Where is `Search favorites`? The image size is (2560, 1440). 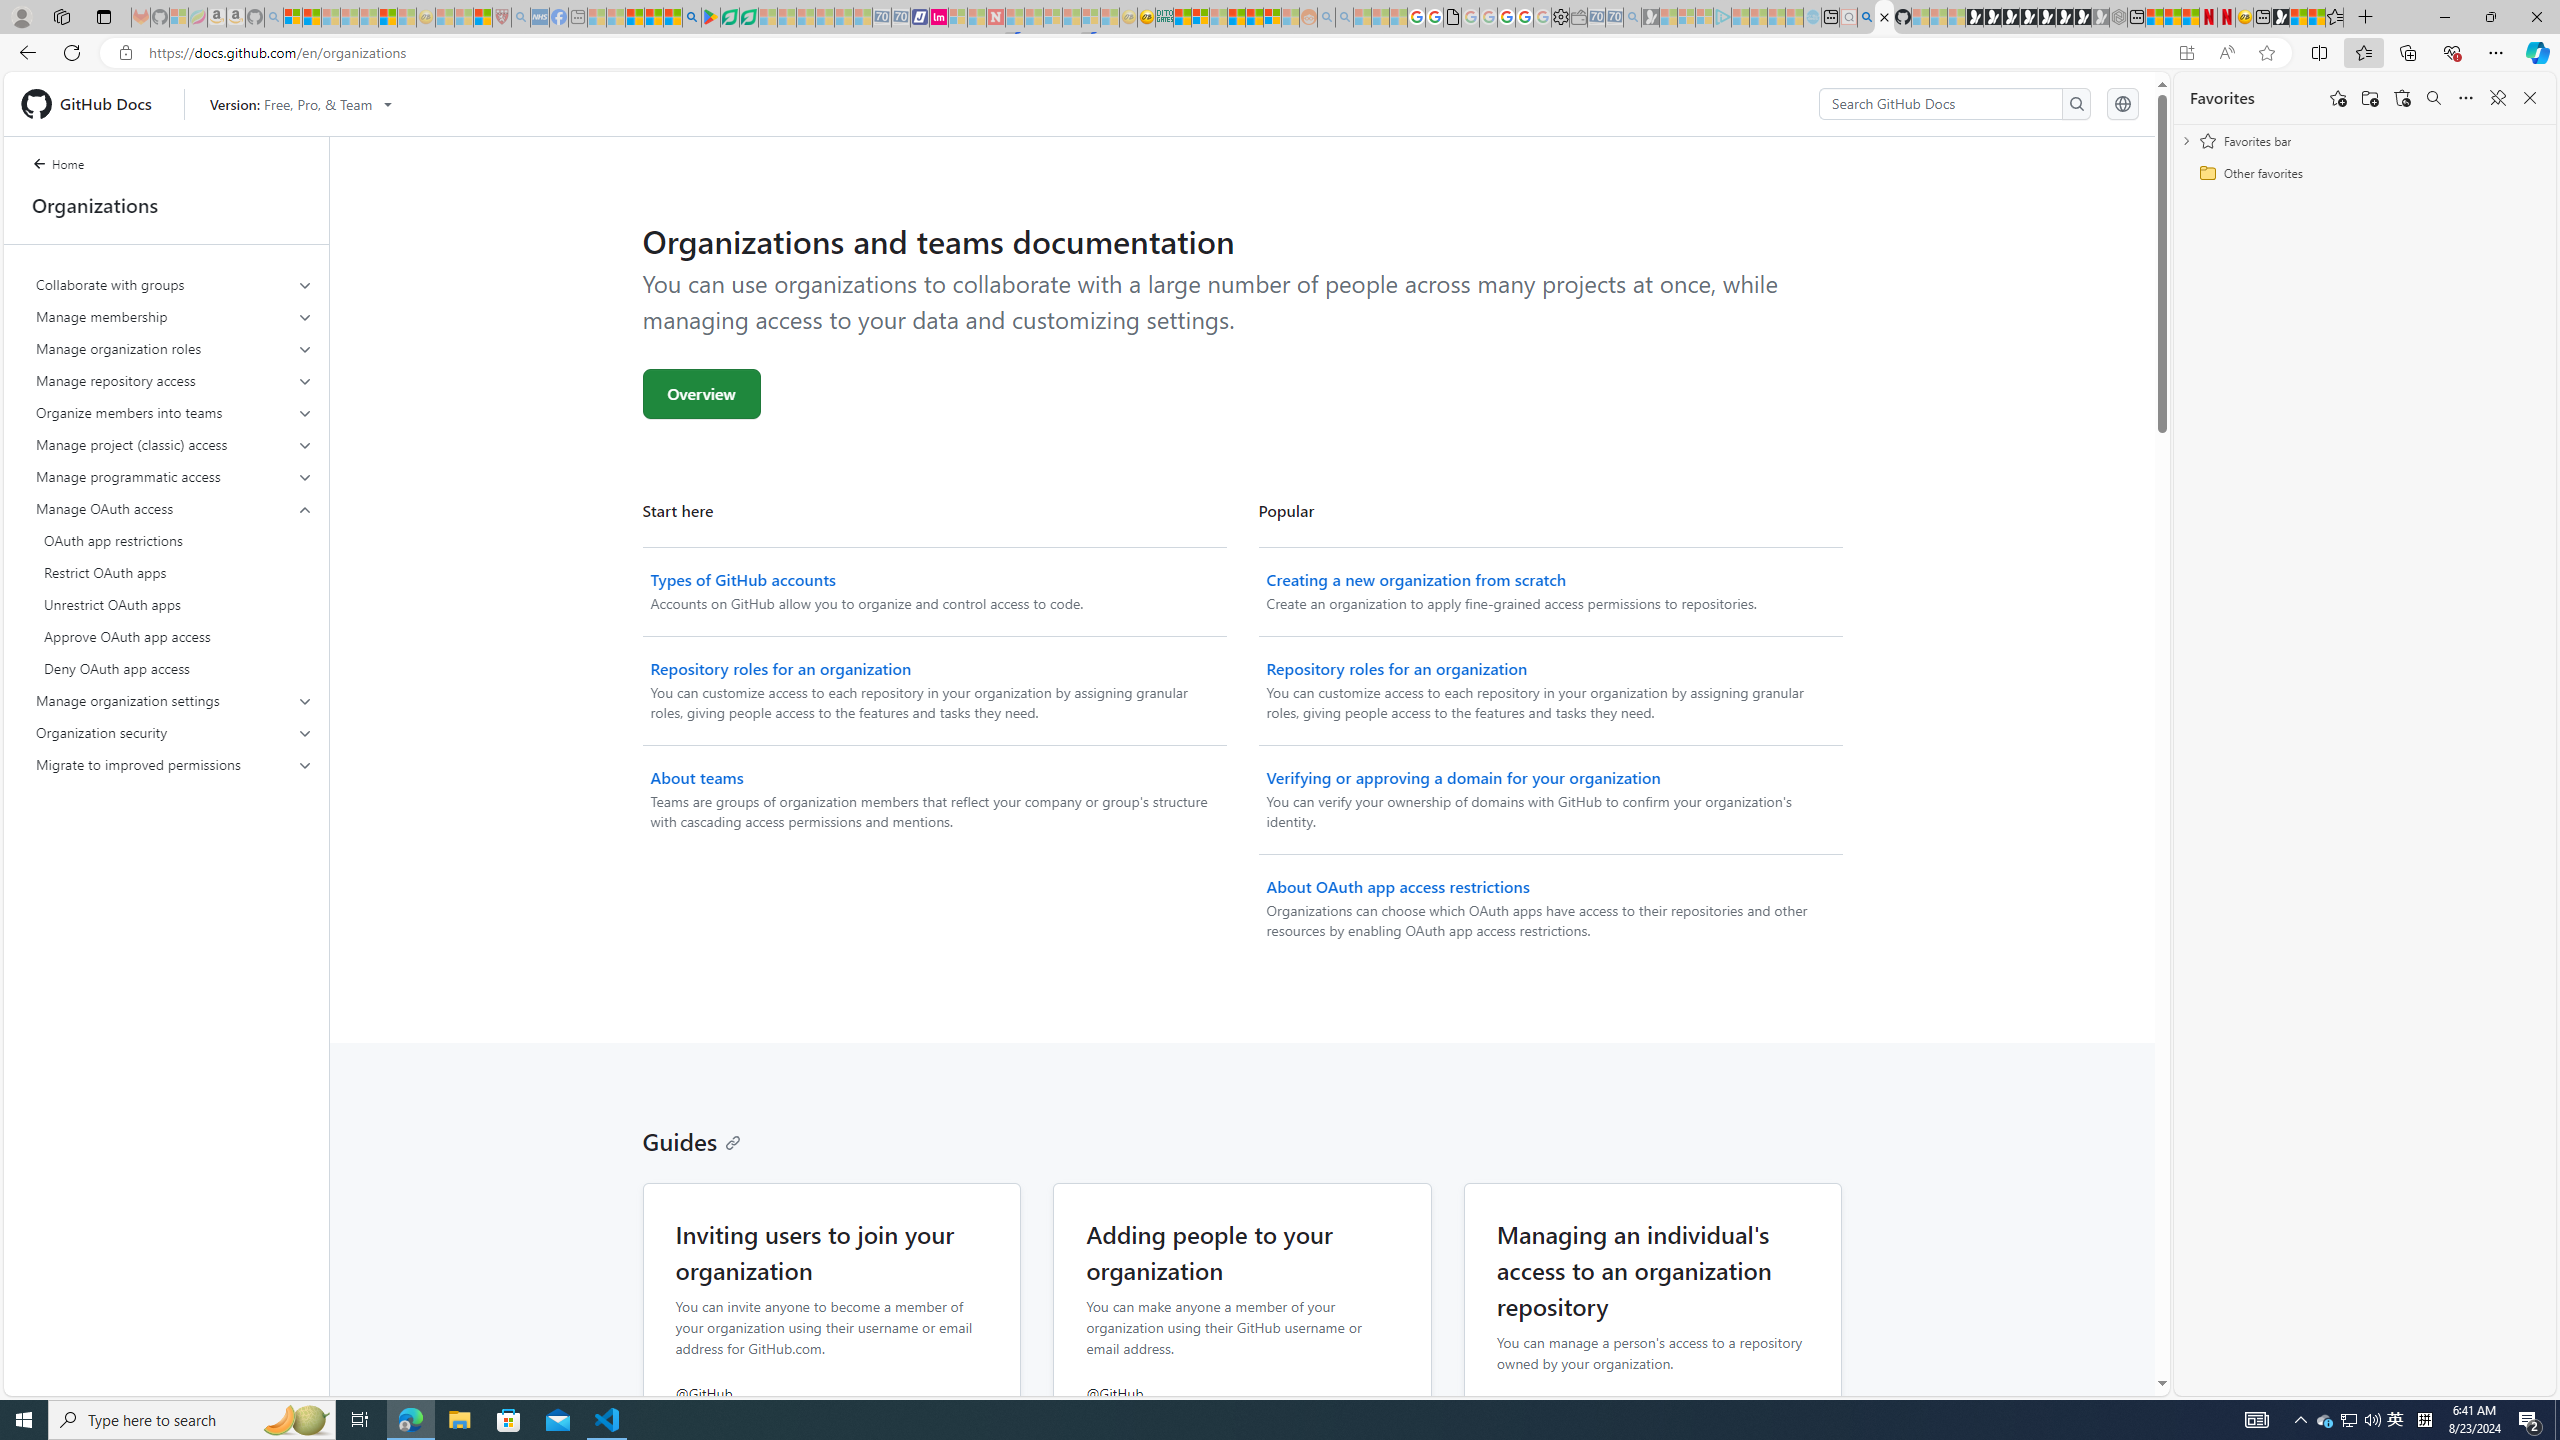
Search favorites is located at coordinates (2433, 98).